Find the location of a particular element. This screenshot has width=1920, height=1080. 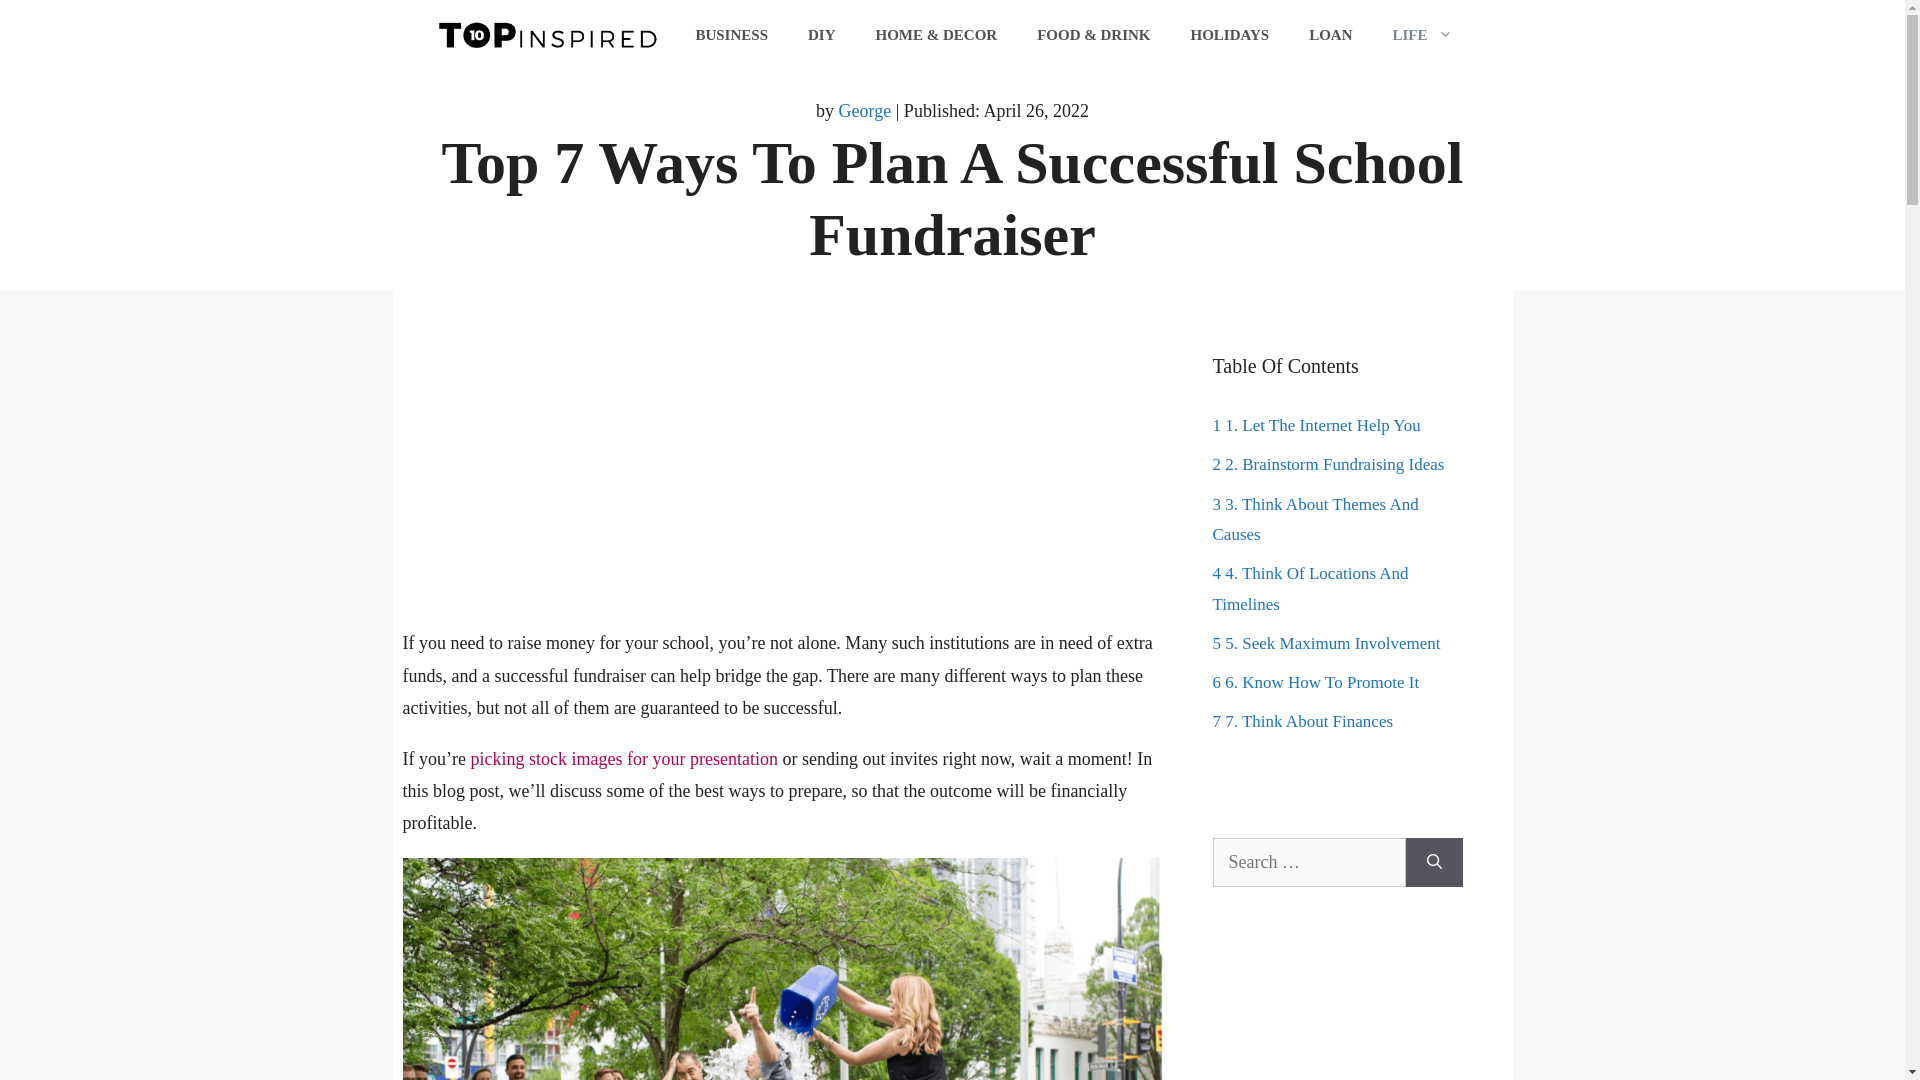

BUSINESS is located at coordinates (731, 34).